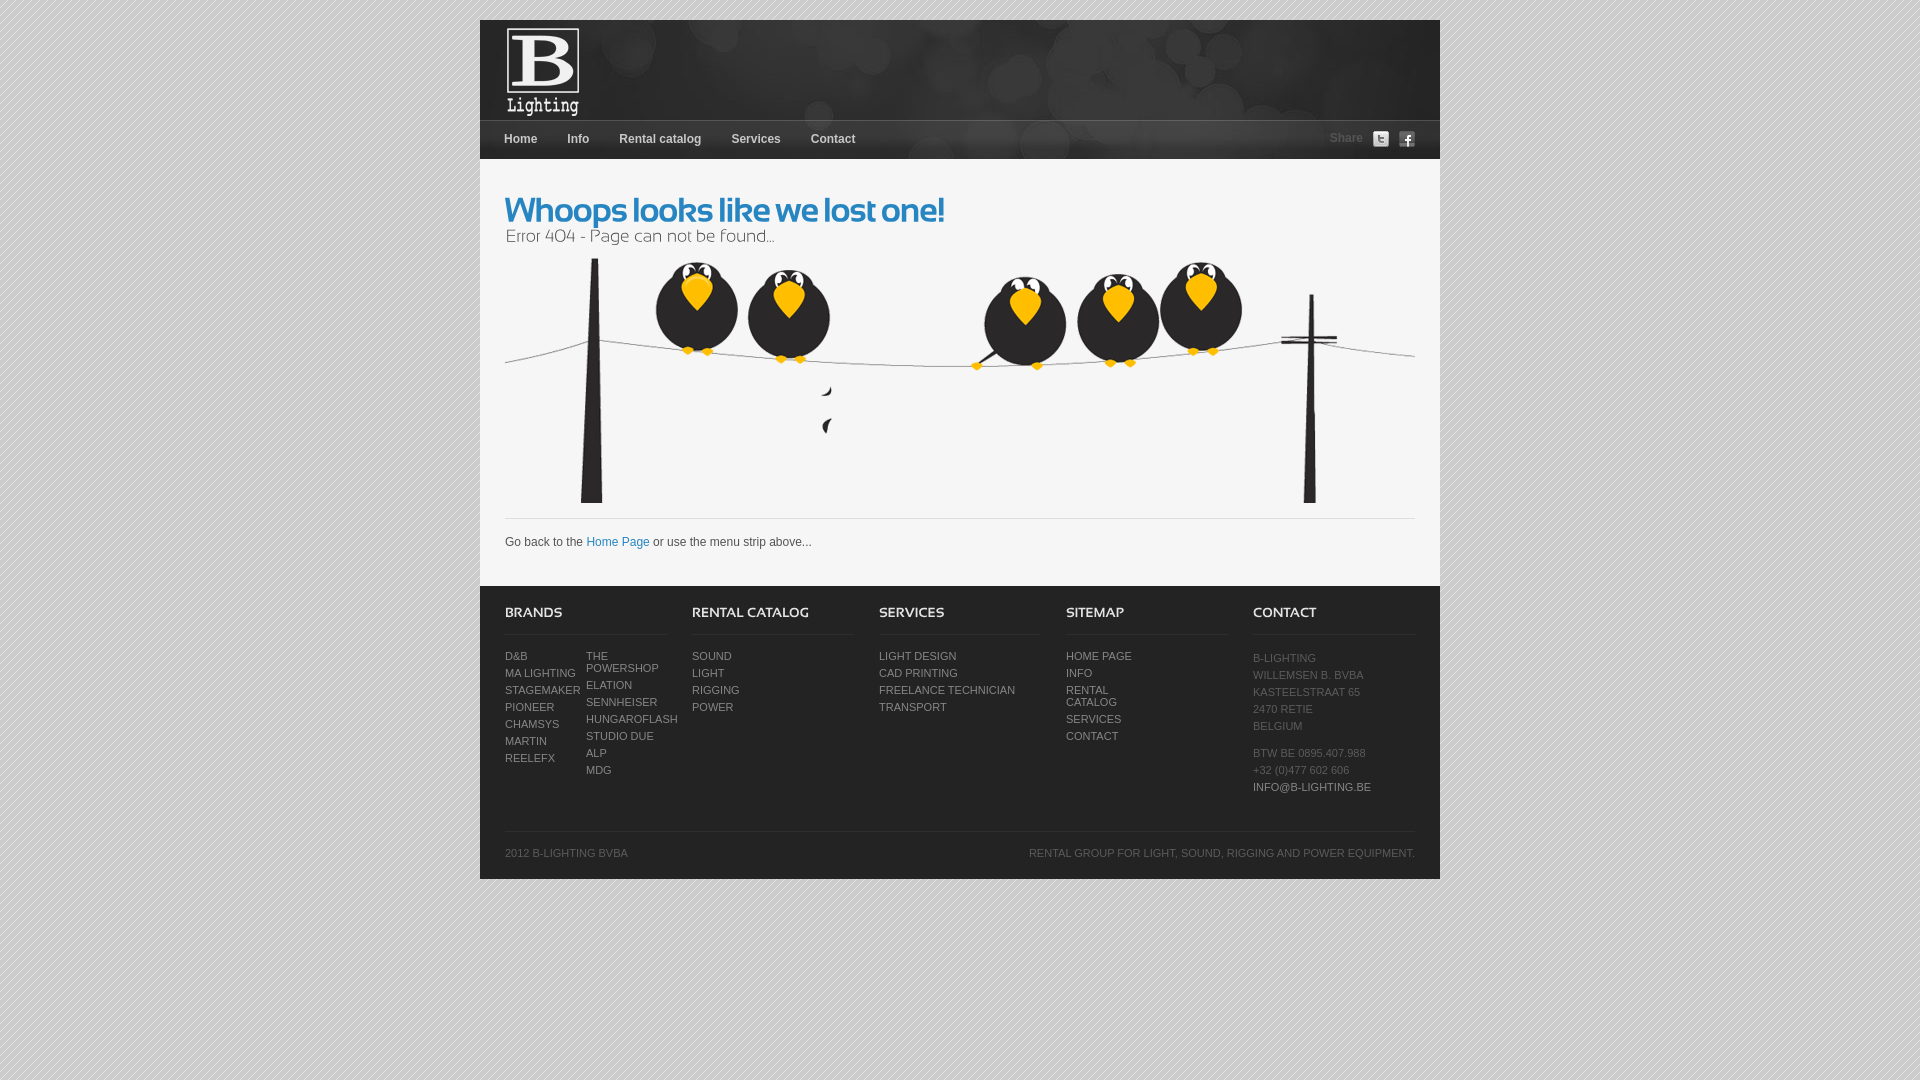 Image resolution: width=1920 pixels, height=1080 pixels. I want to click on LIGHT, so click(708, 673).